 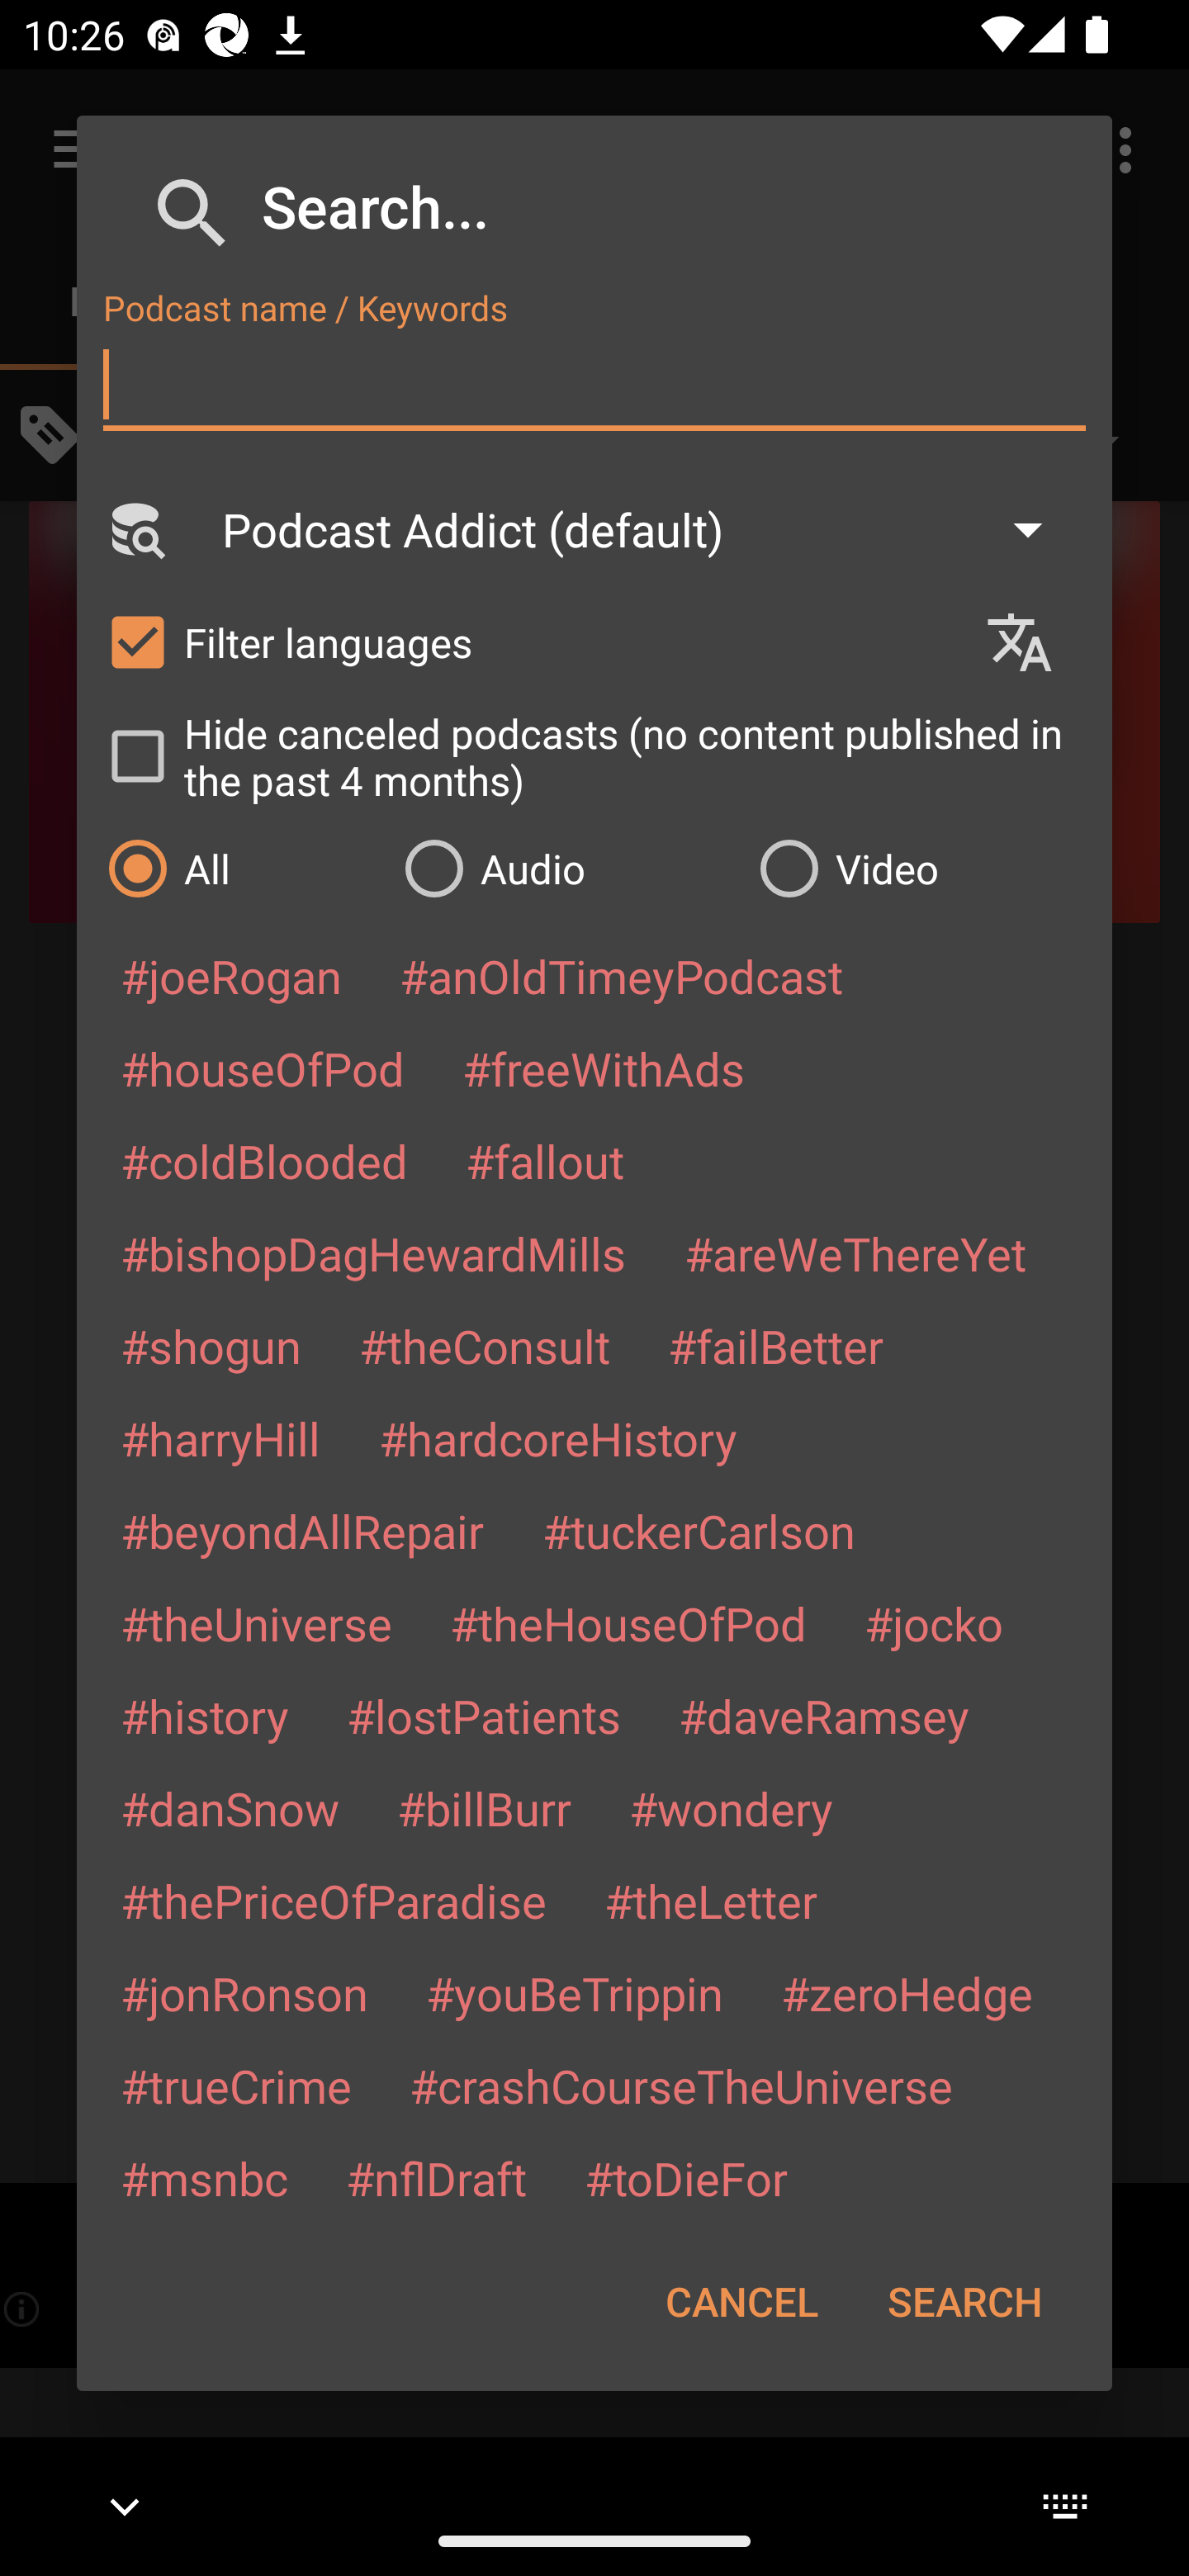 I want to click on #thePriceOfParadise, so click(x=334, y=1901).